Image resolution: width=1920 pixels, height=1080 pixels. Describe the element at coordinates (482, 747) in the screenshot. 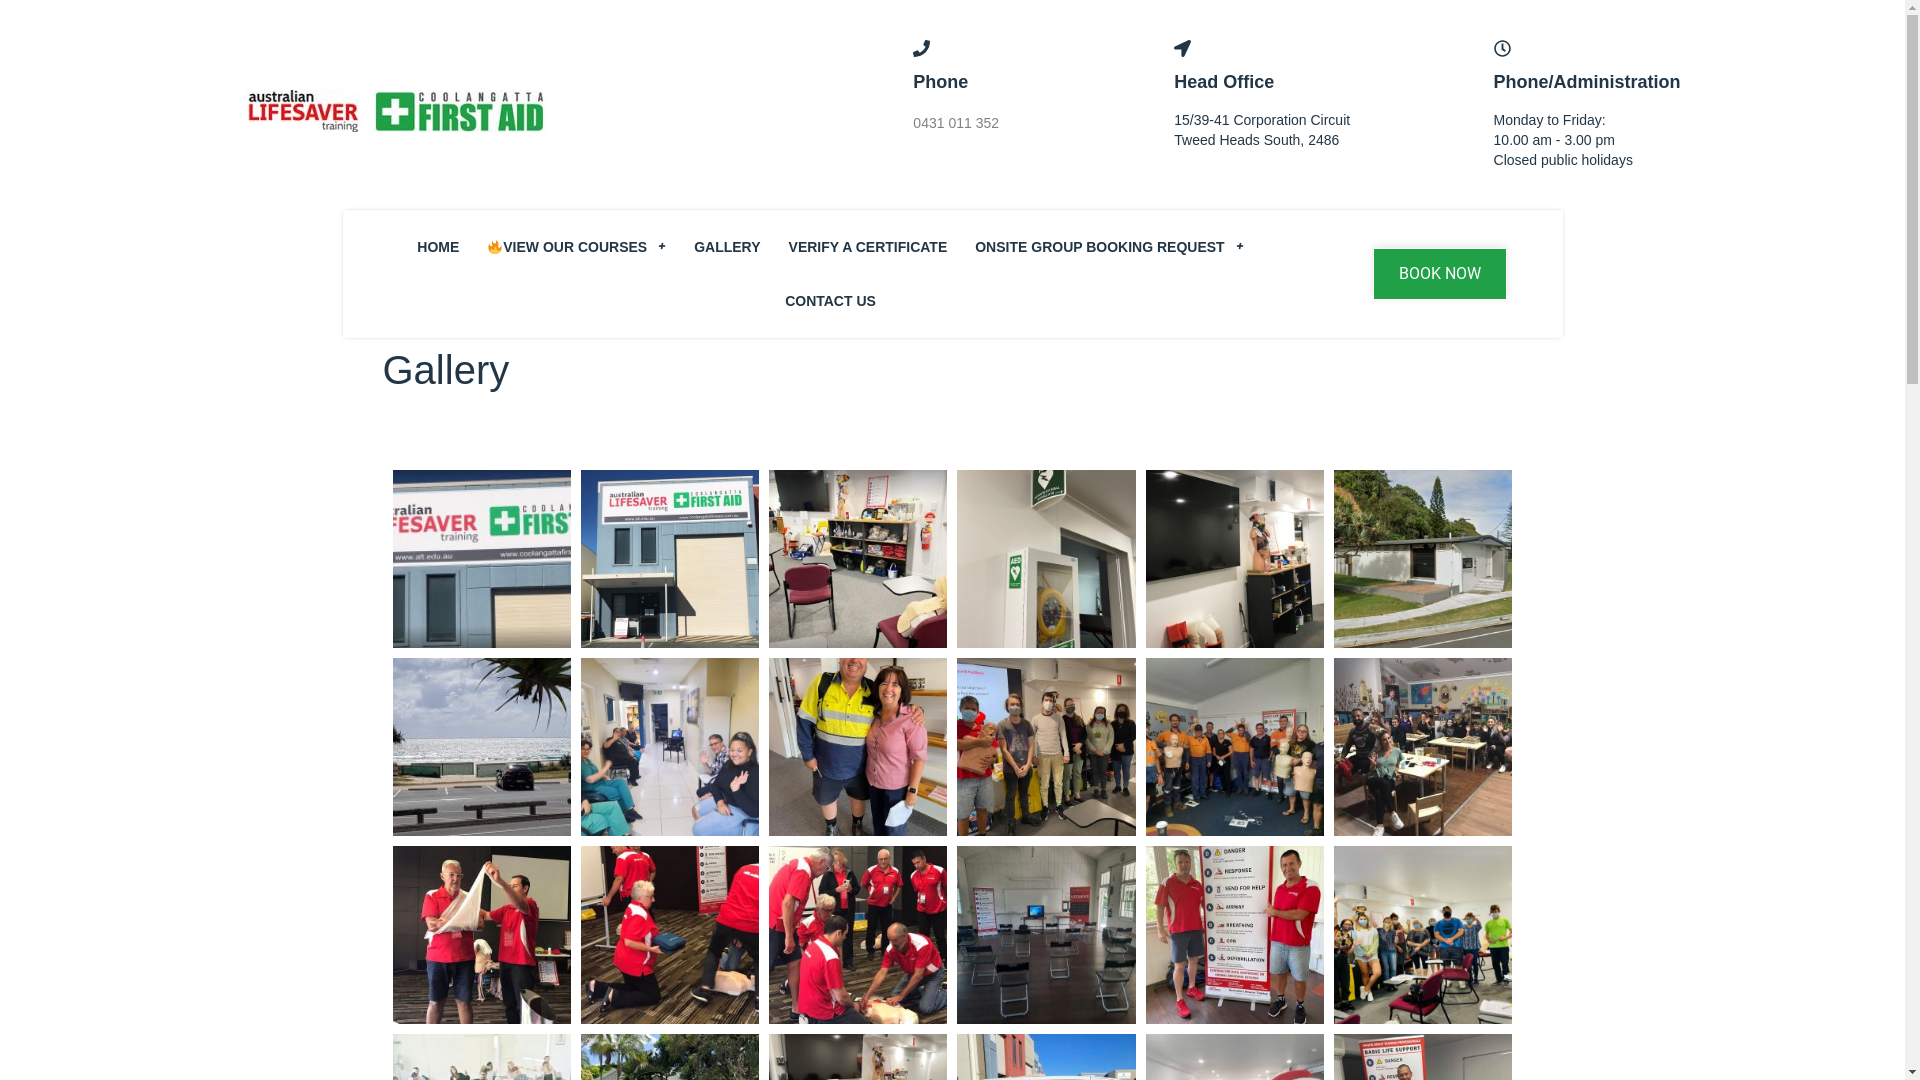

I see `View from our Currumbin Training Room` at that location.